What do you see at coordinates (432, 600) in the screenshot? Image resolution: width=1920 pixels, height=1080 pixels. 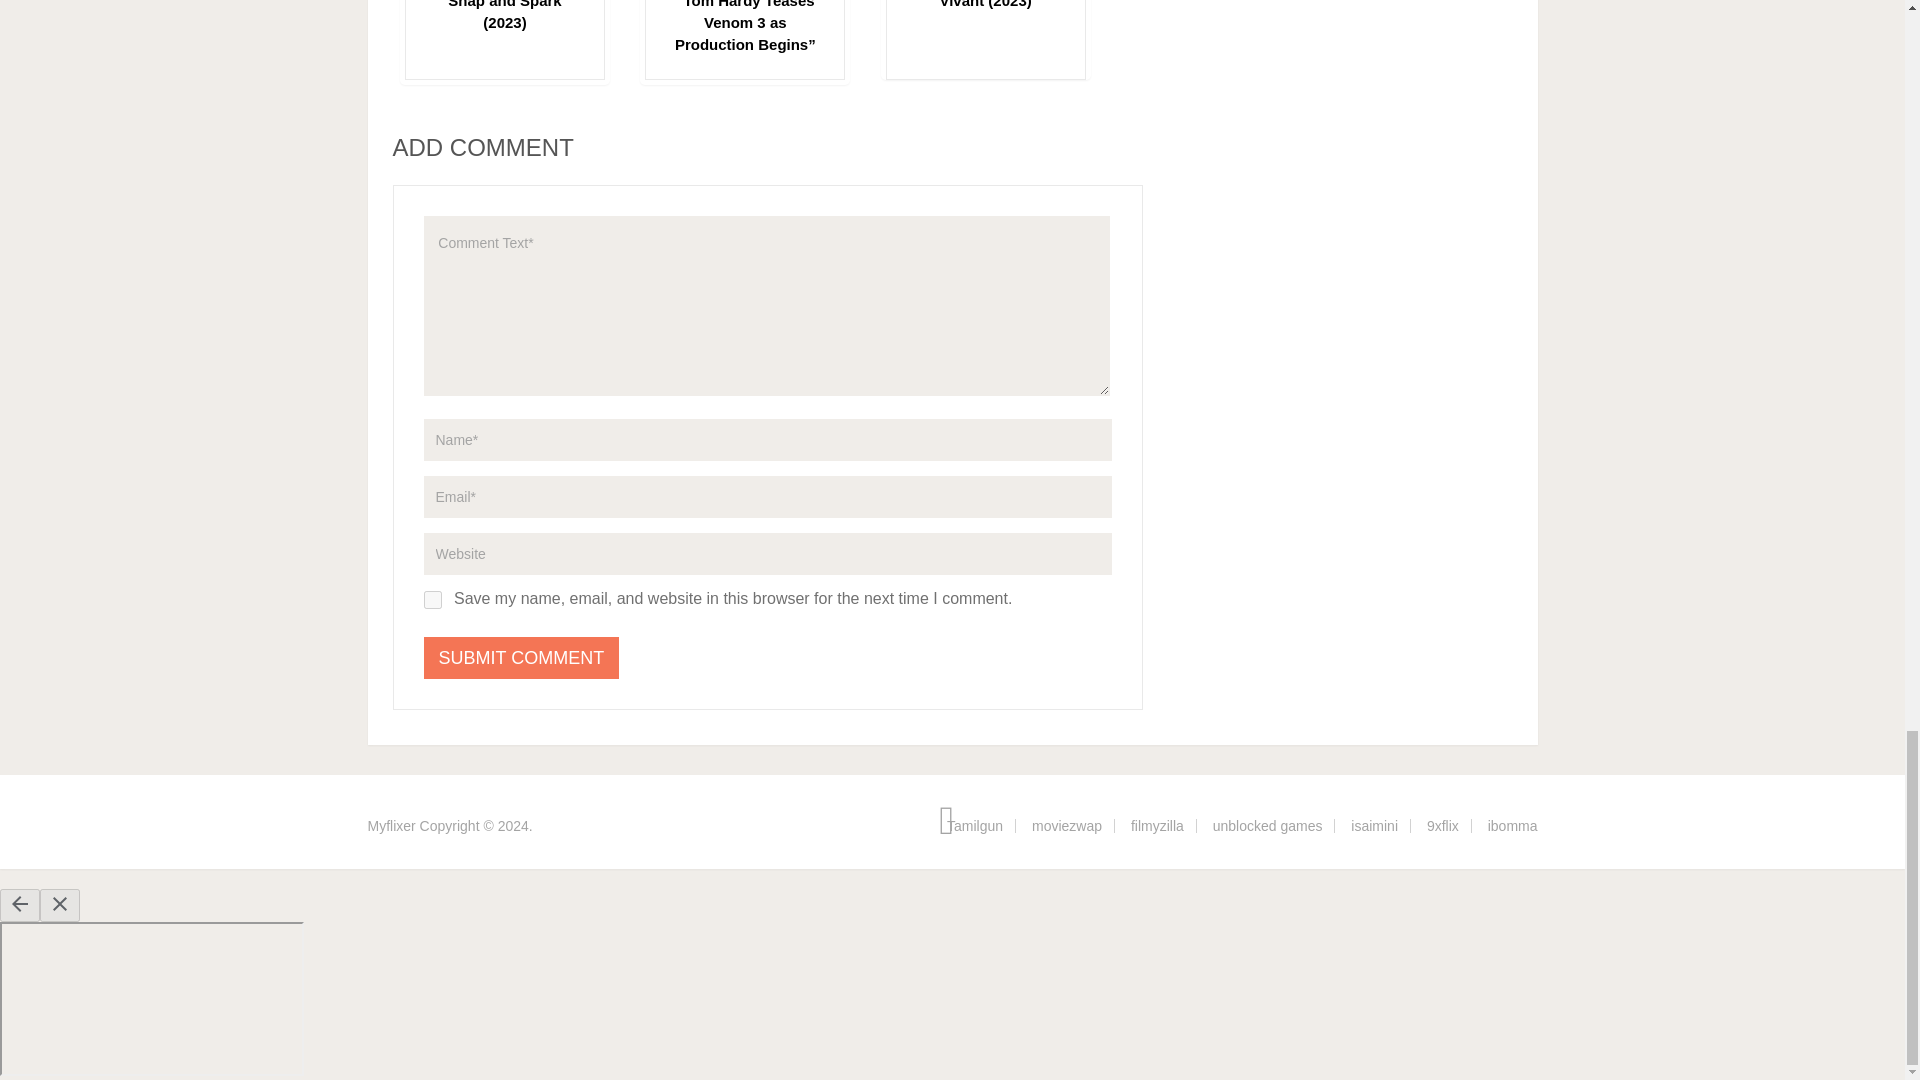 I see `yes` at bounding box center [432, 600].